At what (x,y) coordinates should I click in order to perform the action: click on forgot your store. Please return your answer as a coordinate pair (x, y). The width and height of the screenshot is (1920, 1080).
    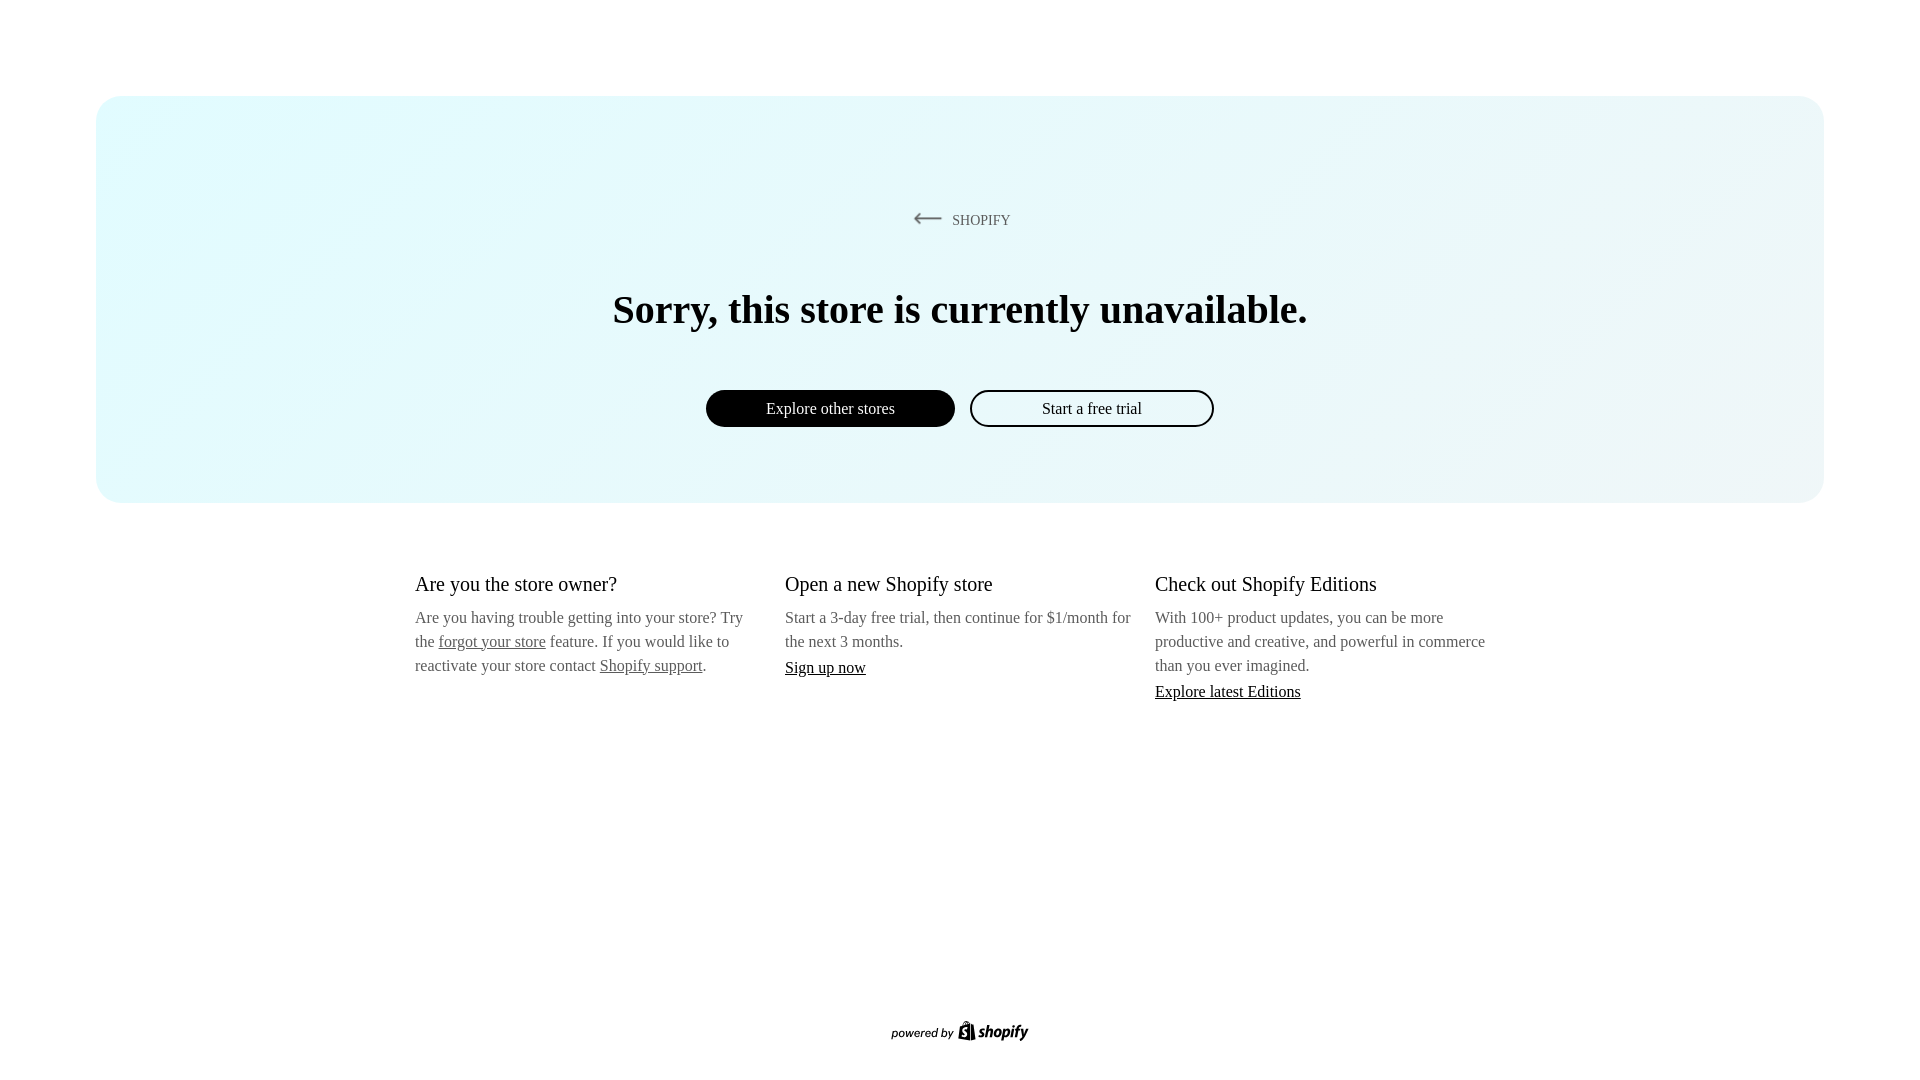
    Looking at the image, I should click on (492, 641).